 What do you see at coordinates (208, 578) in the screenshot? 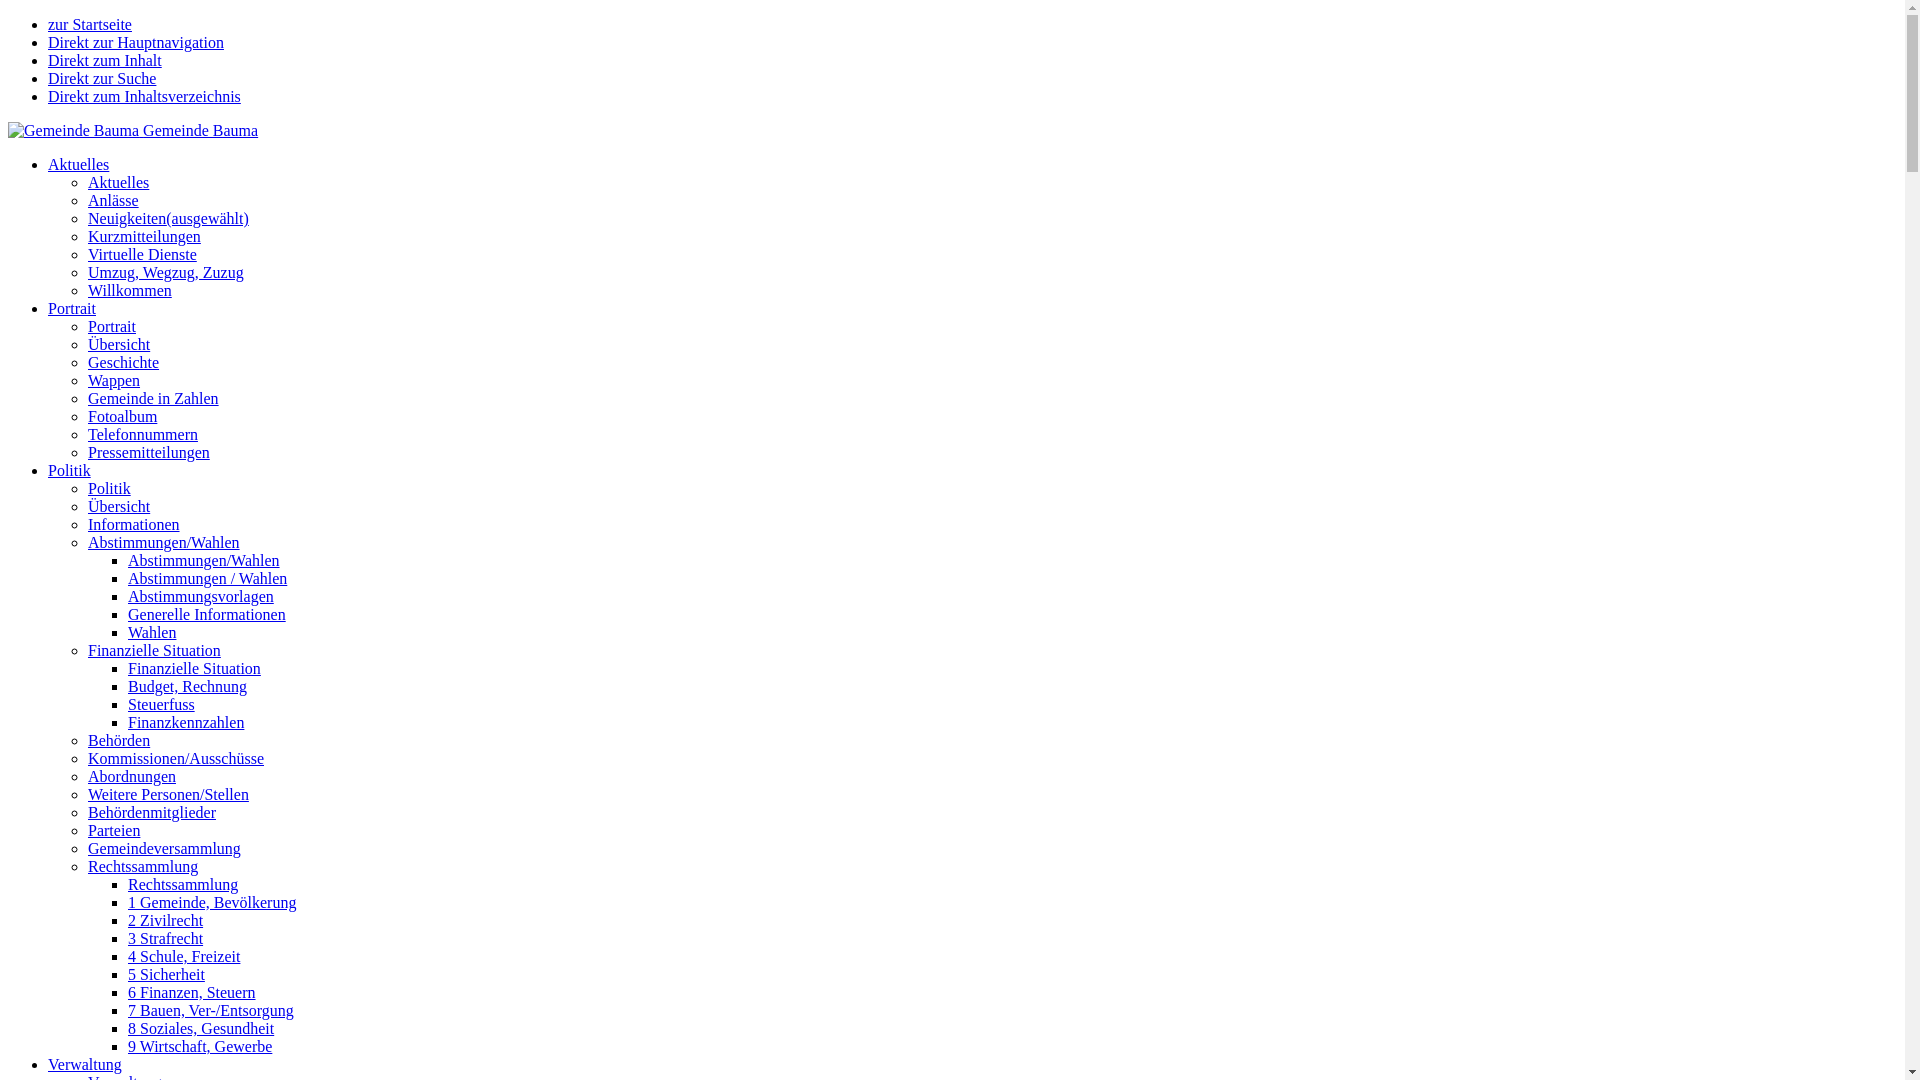
I see `Abstimmungen / Wahlen` at bounding box center [208, 578].